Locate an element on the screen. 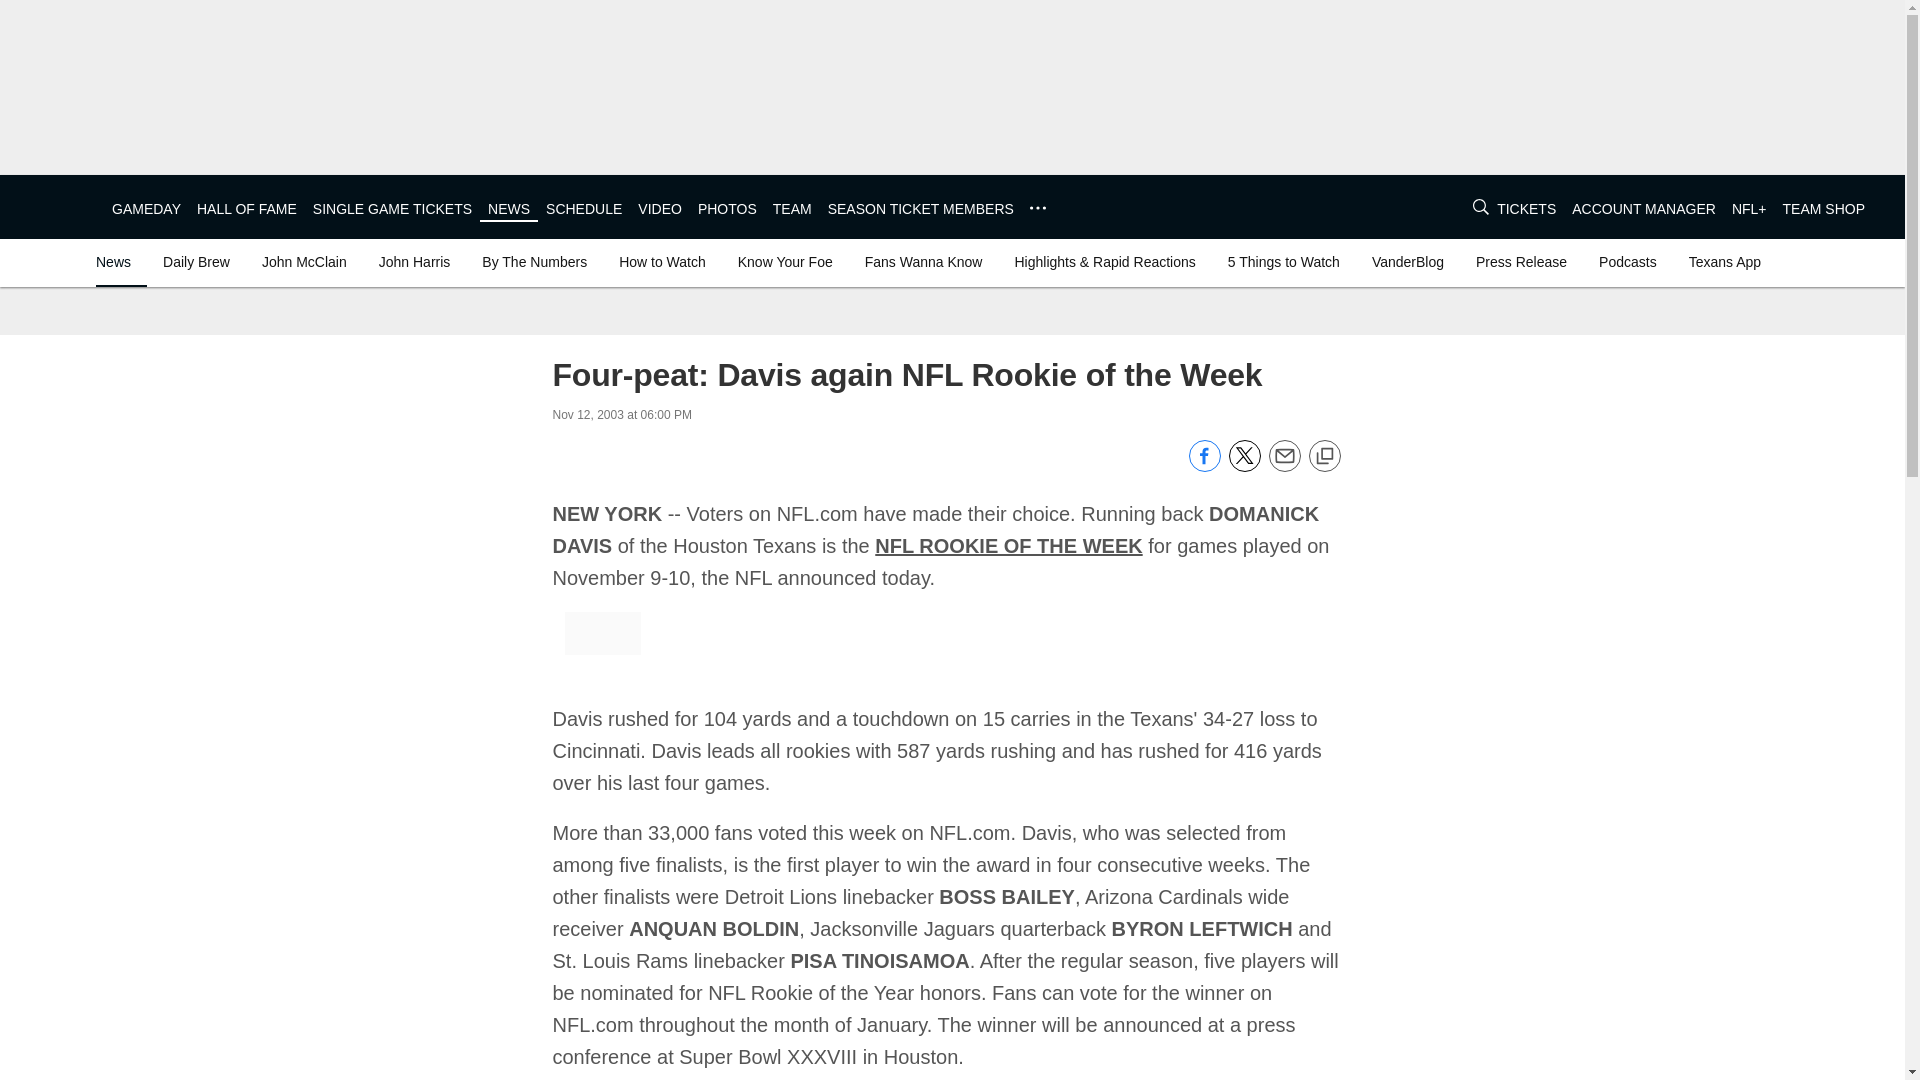 This screenshot has width=1920, height=1080. HALL OF FAME is located at coordinates (247, 208).